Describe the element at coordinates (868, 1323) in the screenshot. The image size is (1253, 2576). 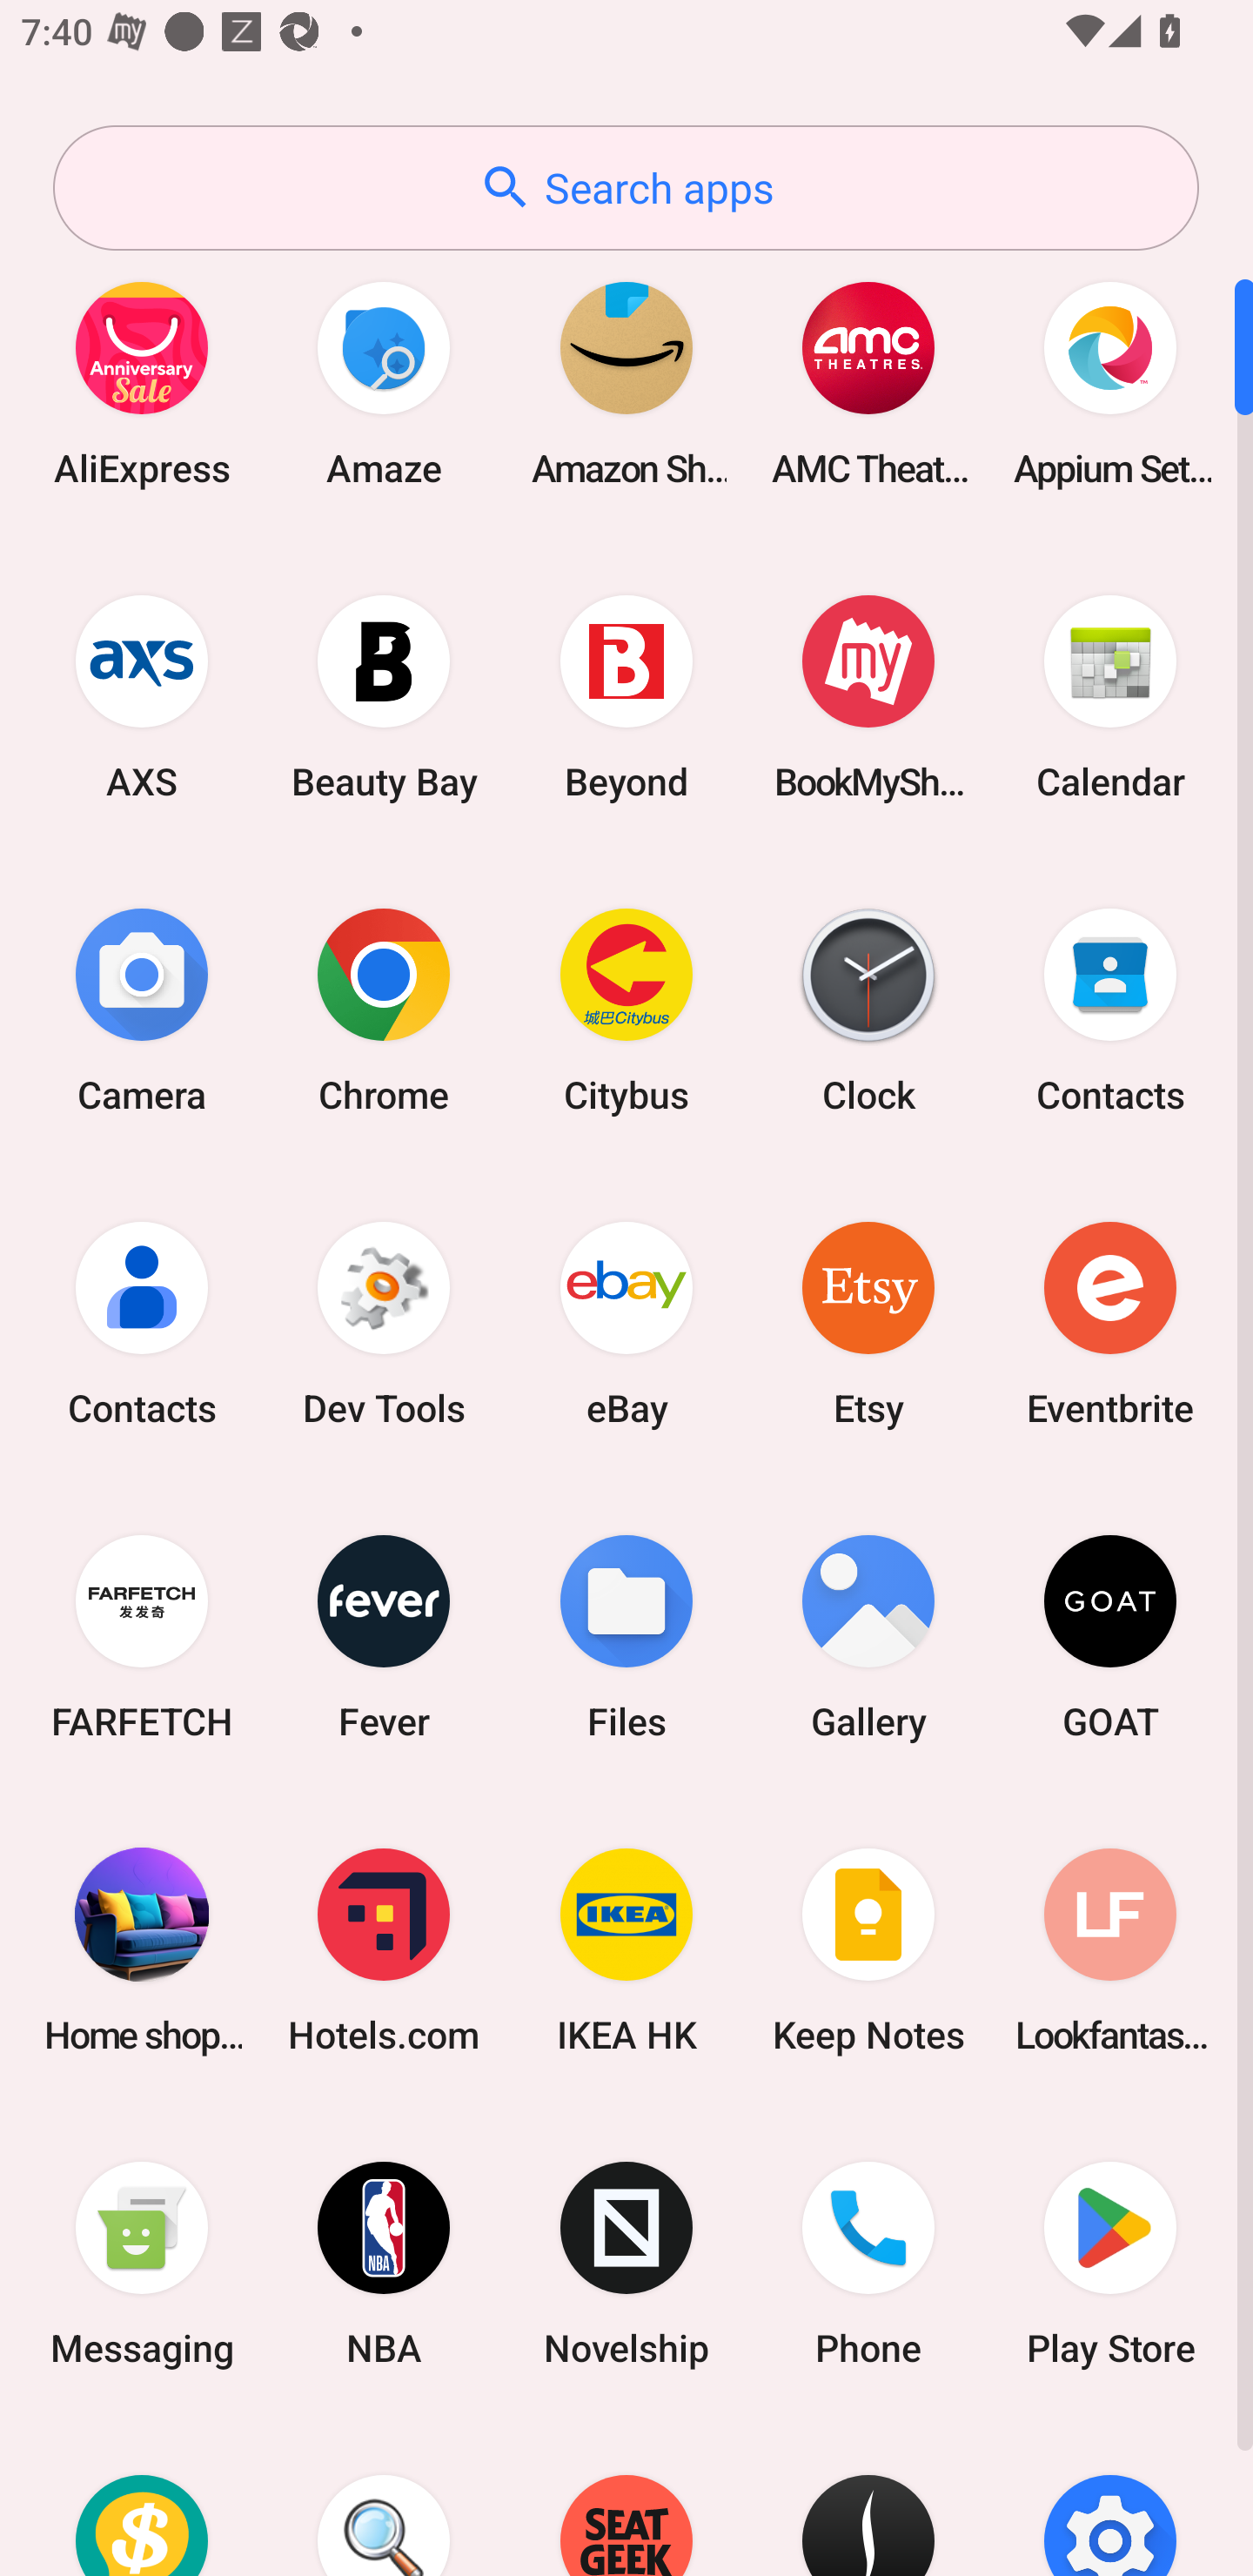
I see `Etsy` at that location.